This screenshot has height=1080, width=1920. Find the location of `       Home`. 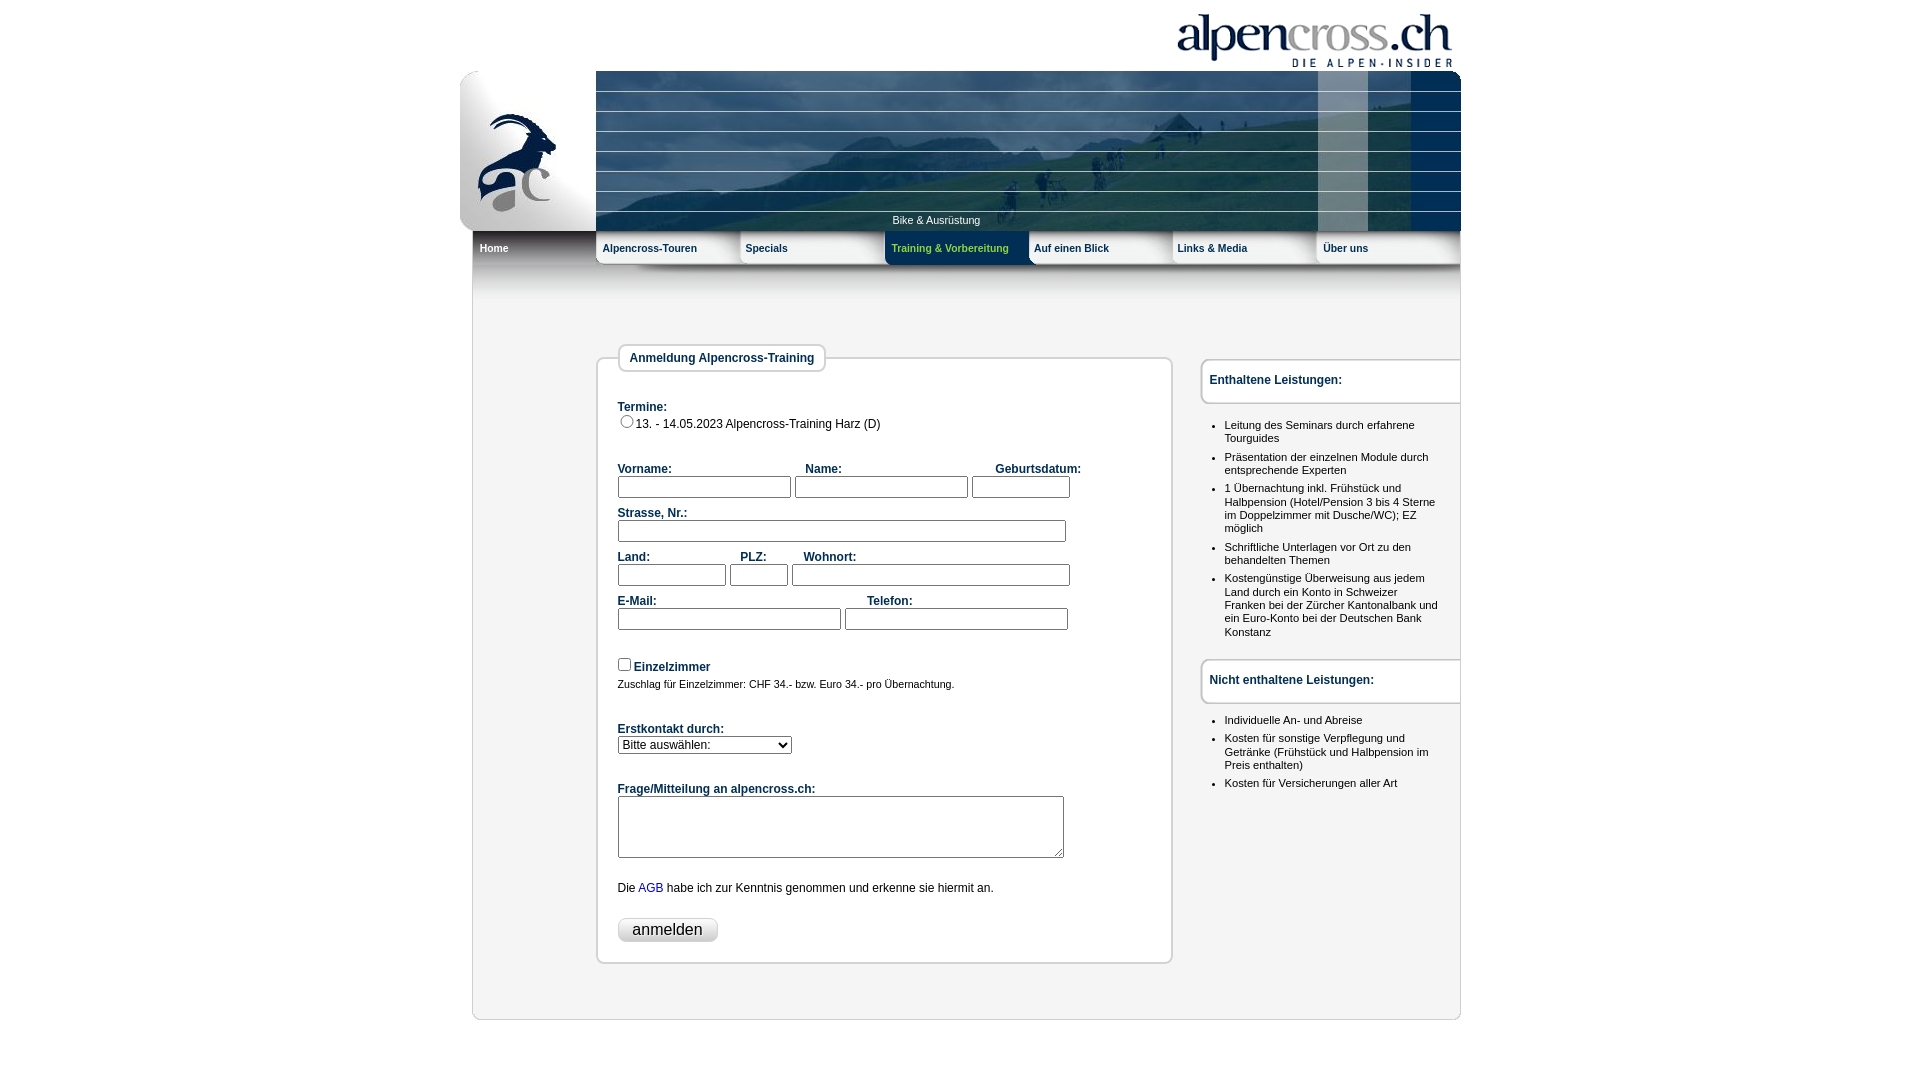

       Home is located at coordinates (532, 252).